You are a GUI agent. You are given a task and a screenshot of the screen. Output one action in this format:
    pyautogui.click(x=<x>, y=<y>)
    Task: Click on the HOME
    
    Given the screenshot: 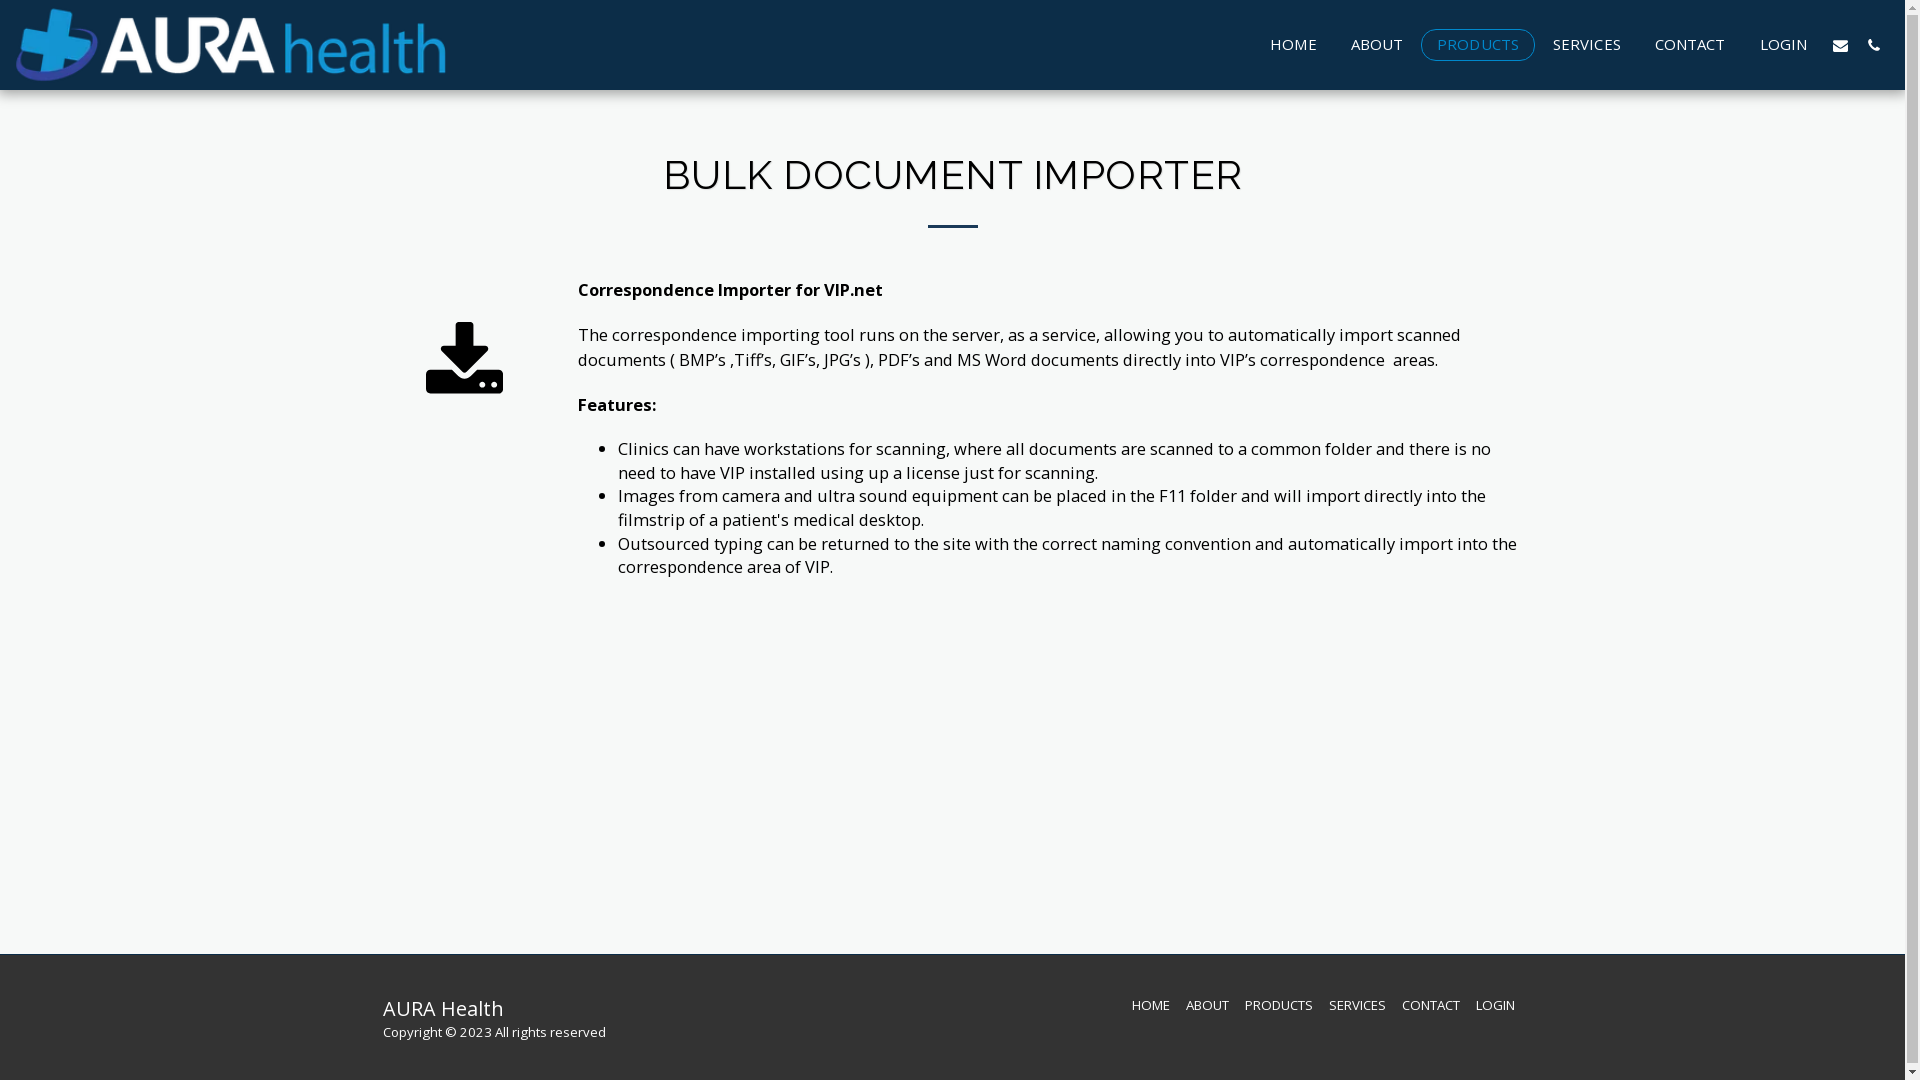 What is the action you would take?
    pyautogui.click(x=1151, y=1005)
    